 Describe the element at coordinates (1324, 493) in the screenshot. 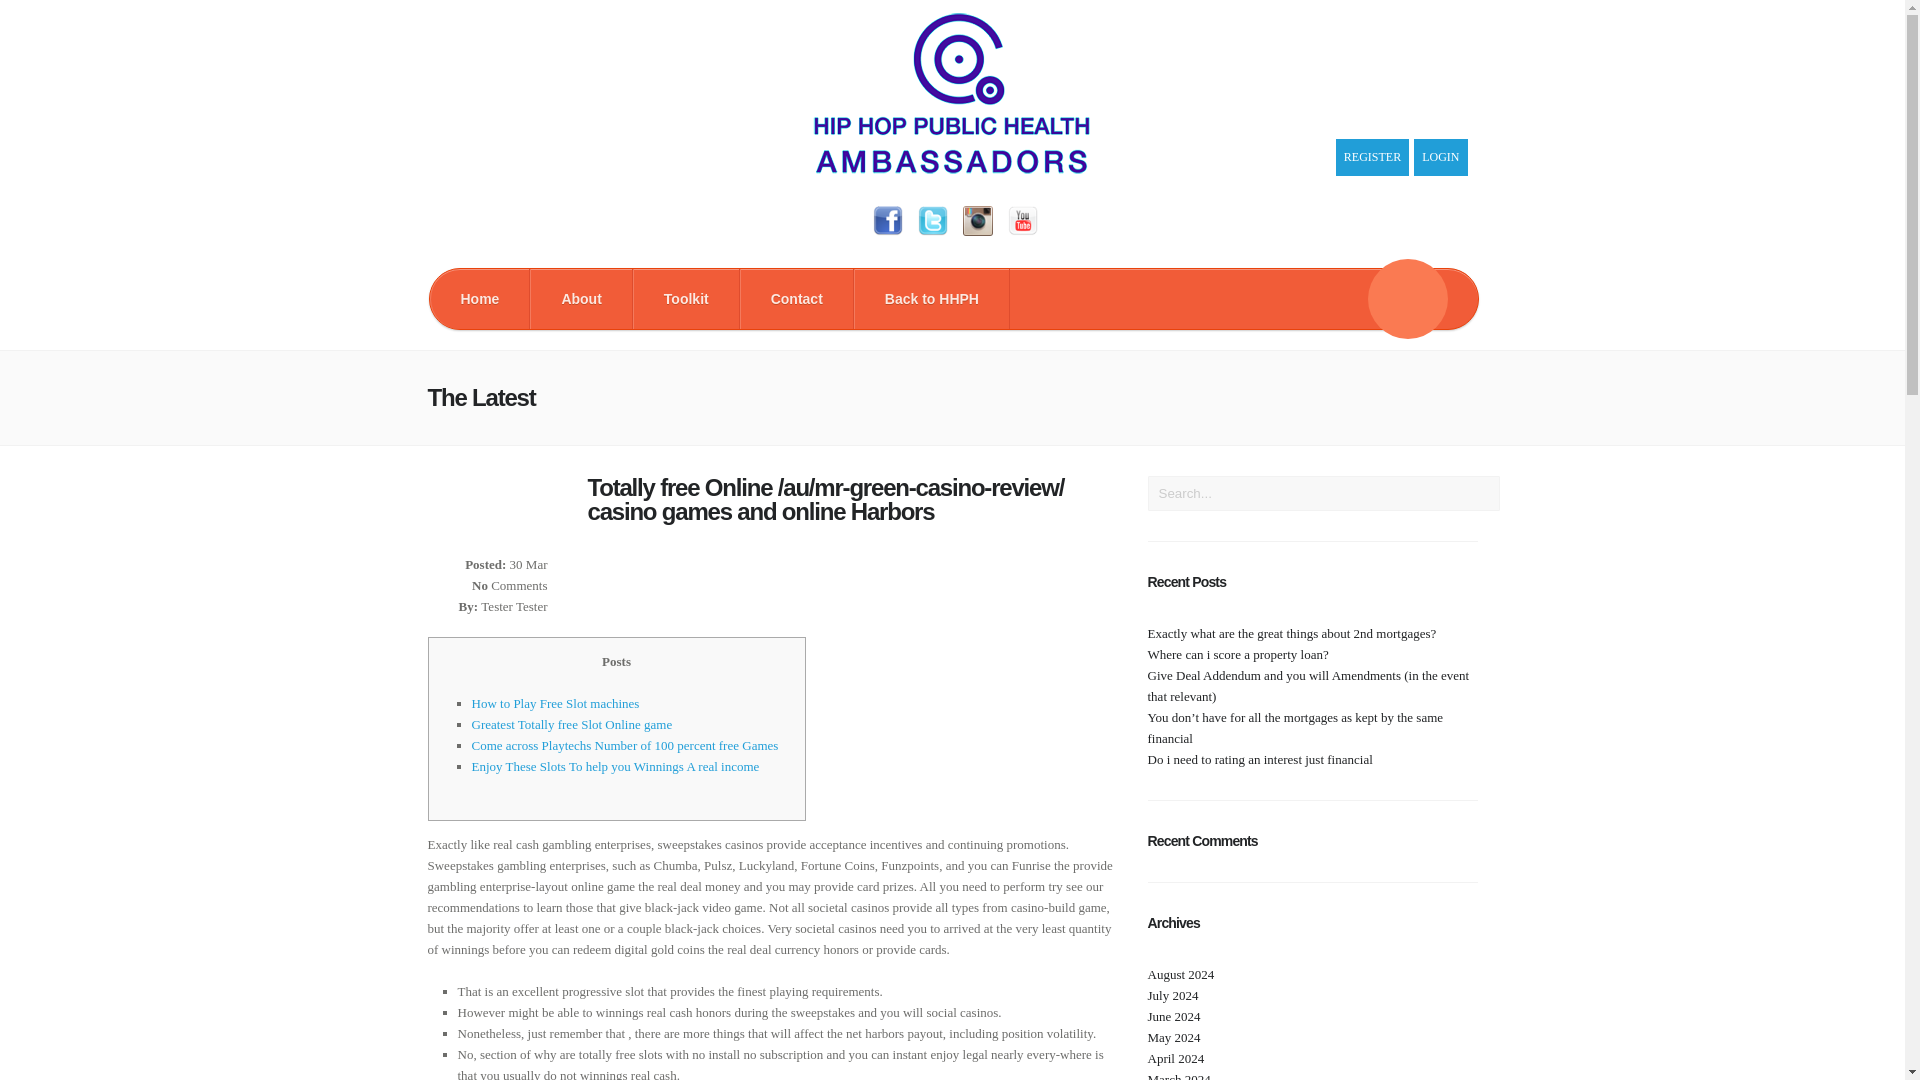

I see `Search...` at that location.